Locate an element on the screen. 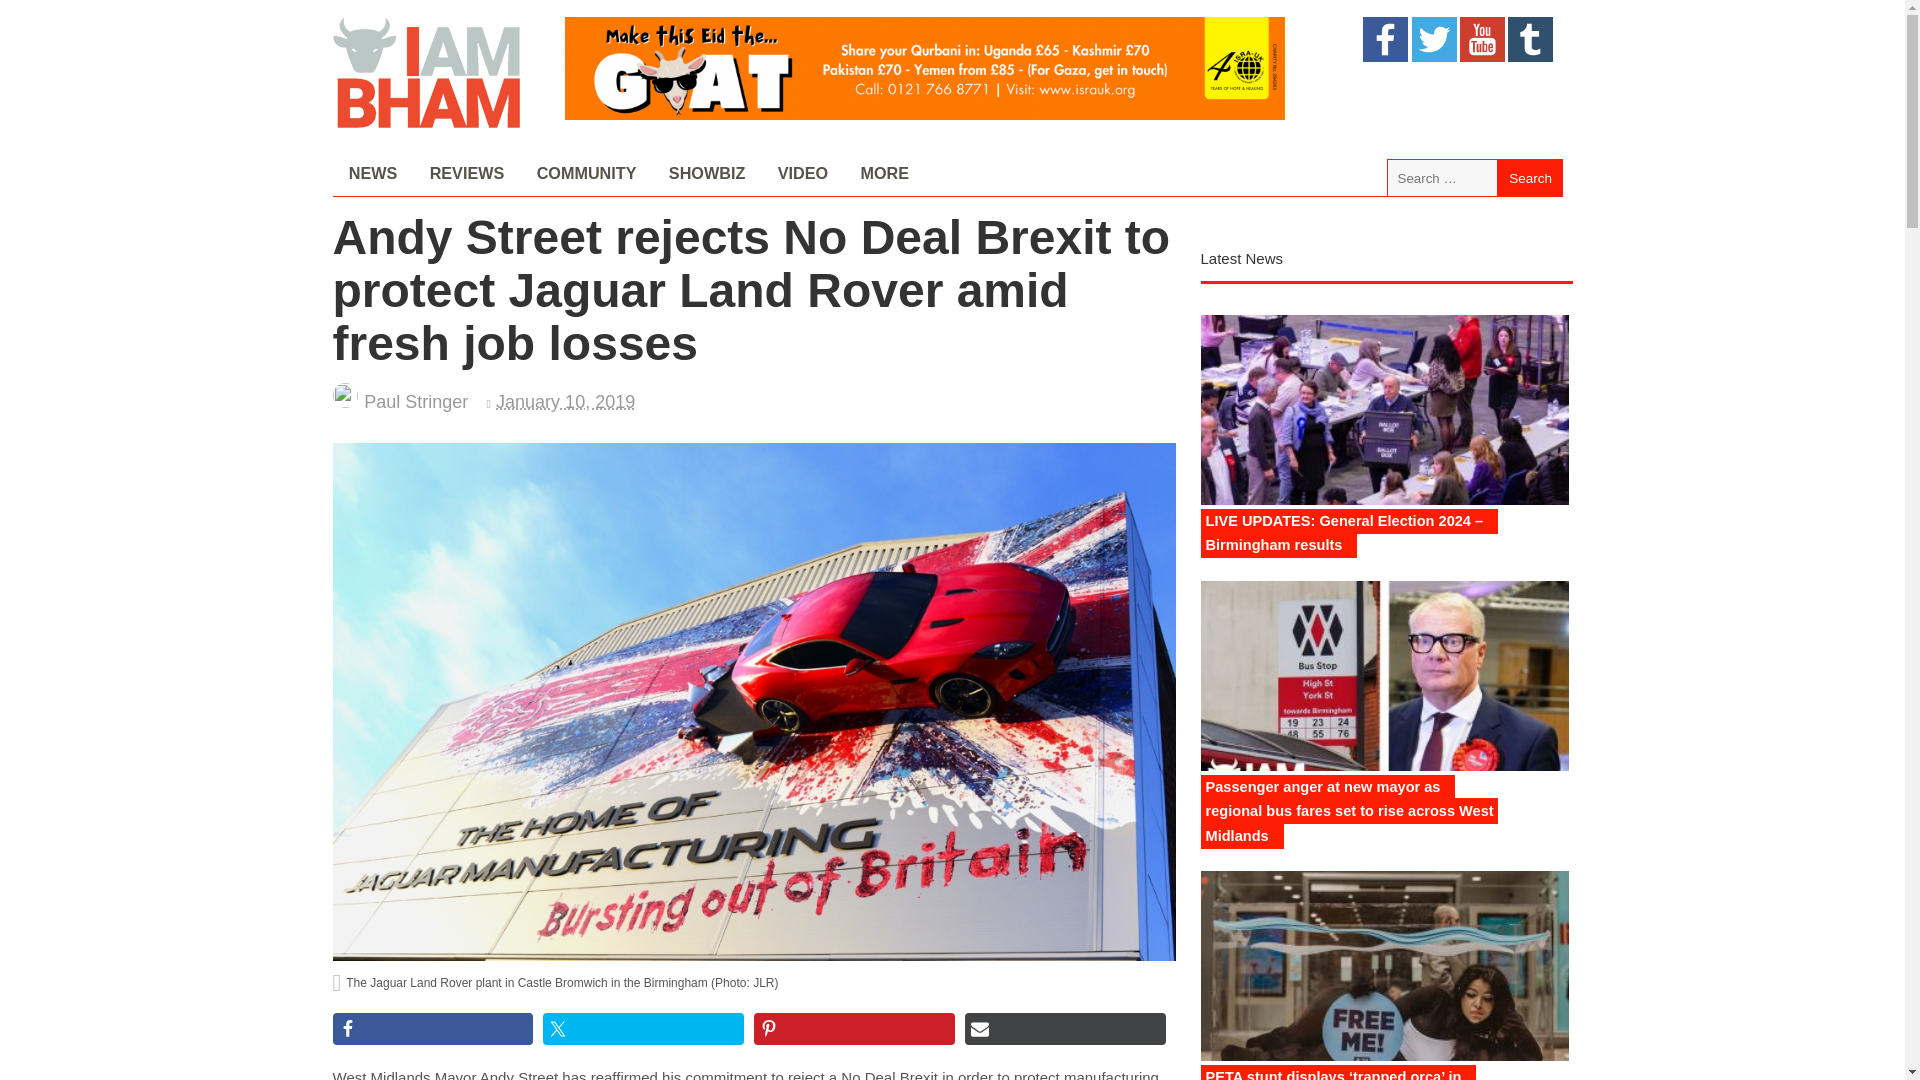 This screenshot has height=1080, width=1920. Share on Twitter is located at coordinates (644, 1029).